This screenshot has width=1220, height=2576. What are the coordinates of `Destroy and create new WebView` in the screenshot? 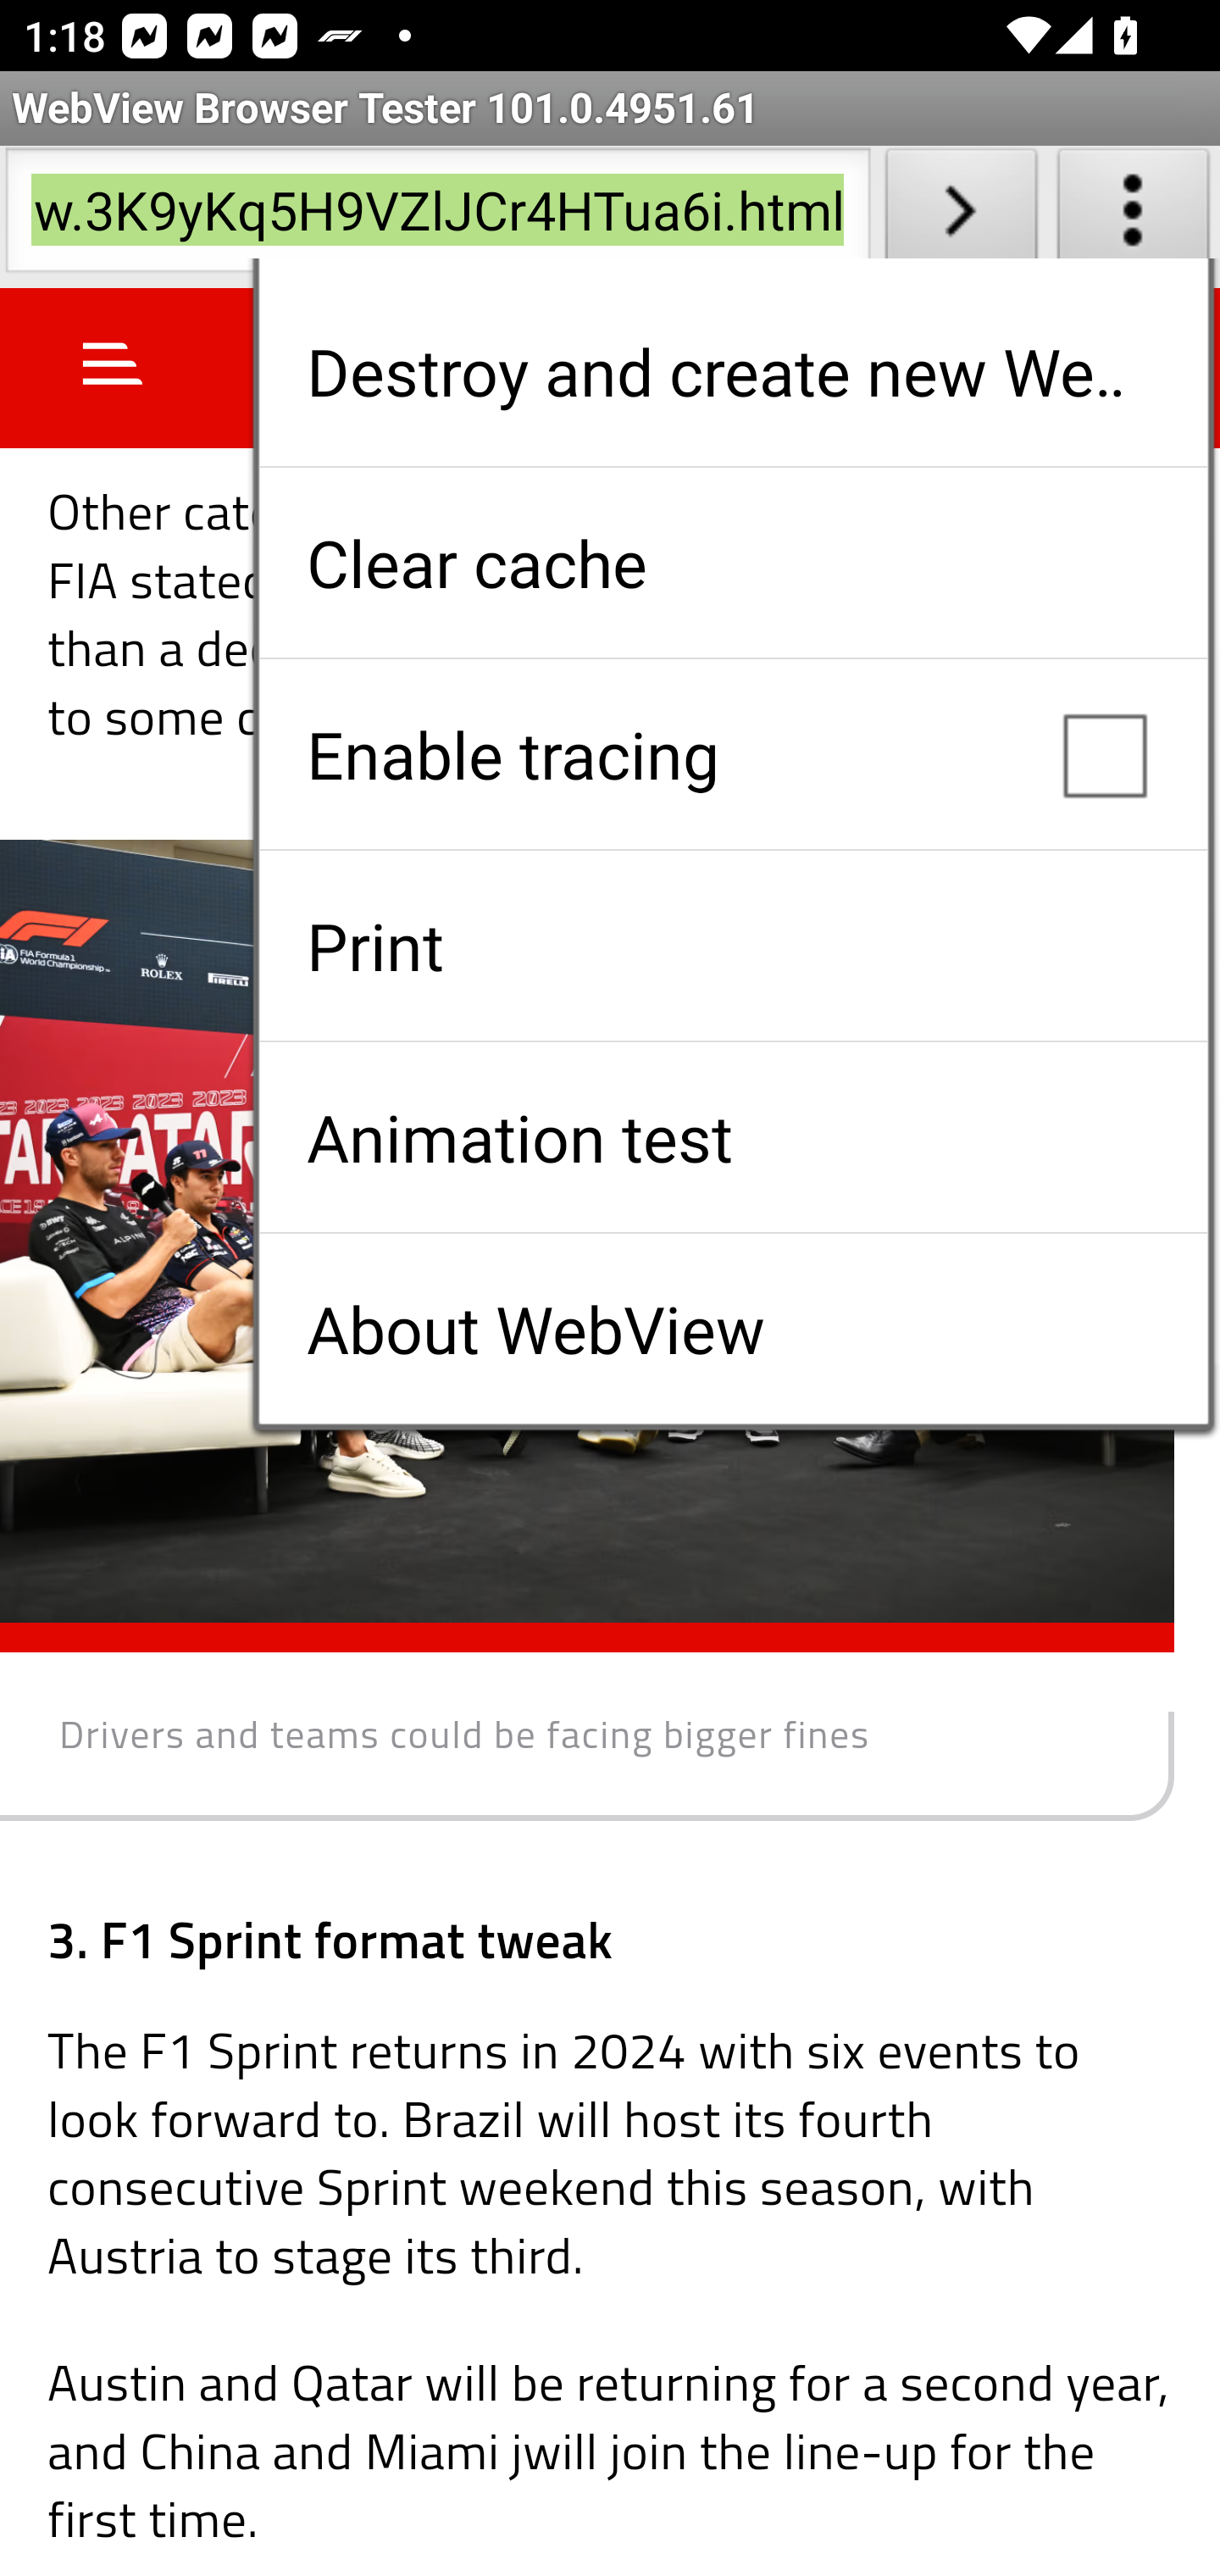 It's located at (733, 371).